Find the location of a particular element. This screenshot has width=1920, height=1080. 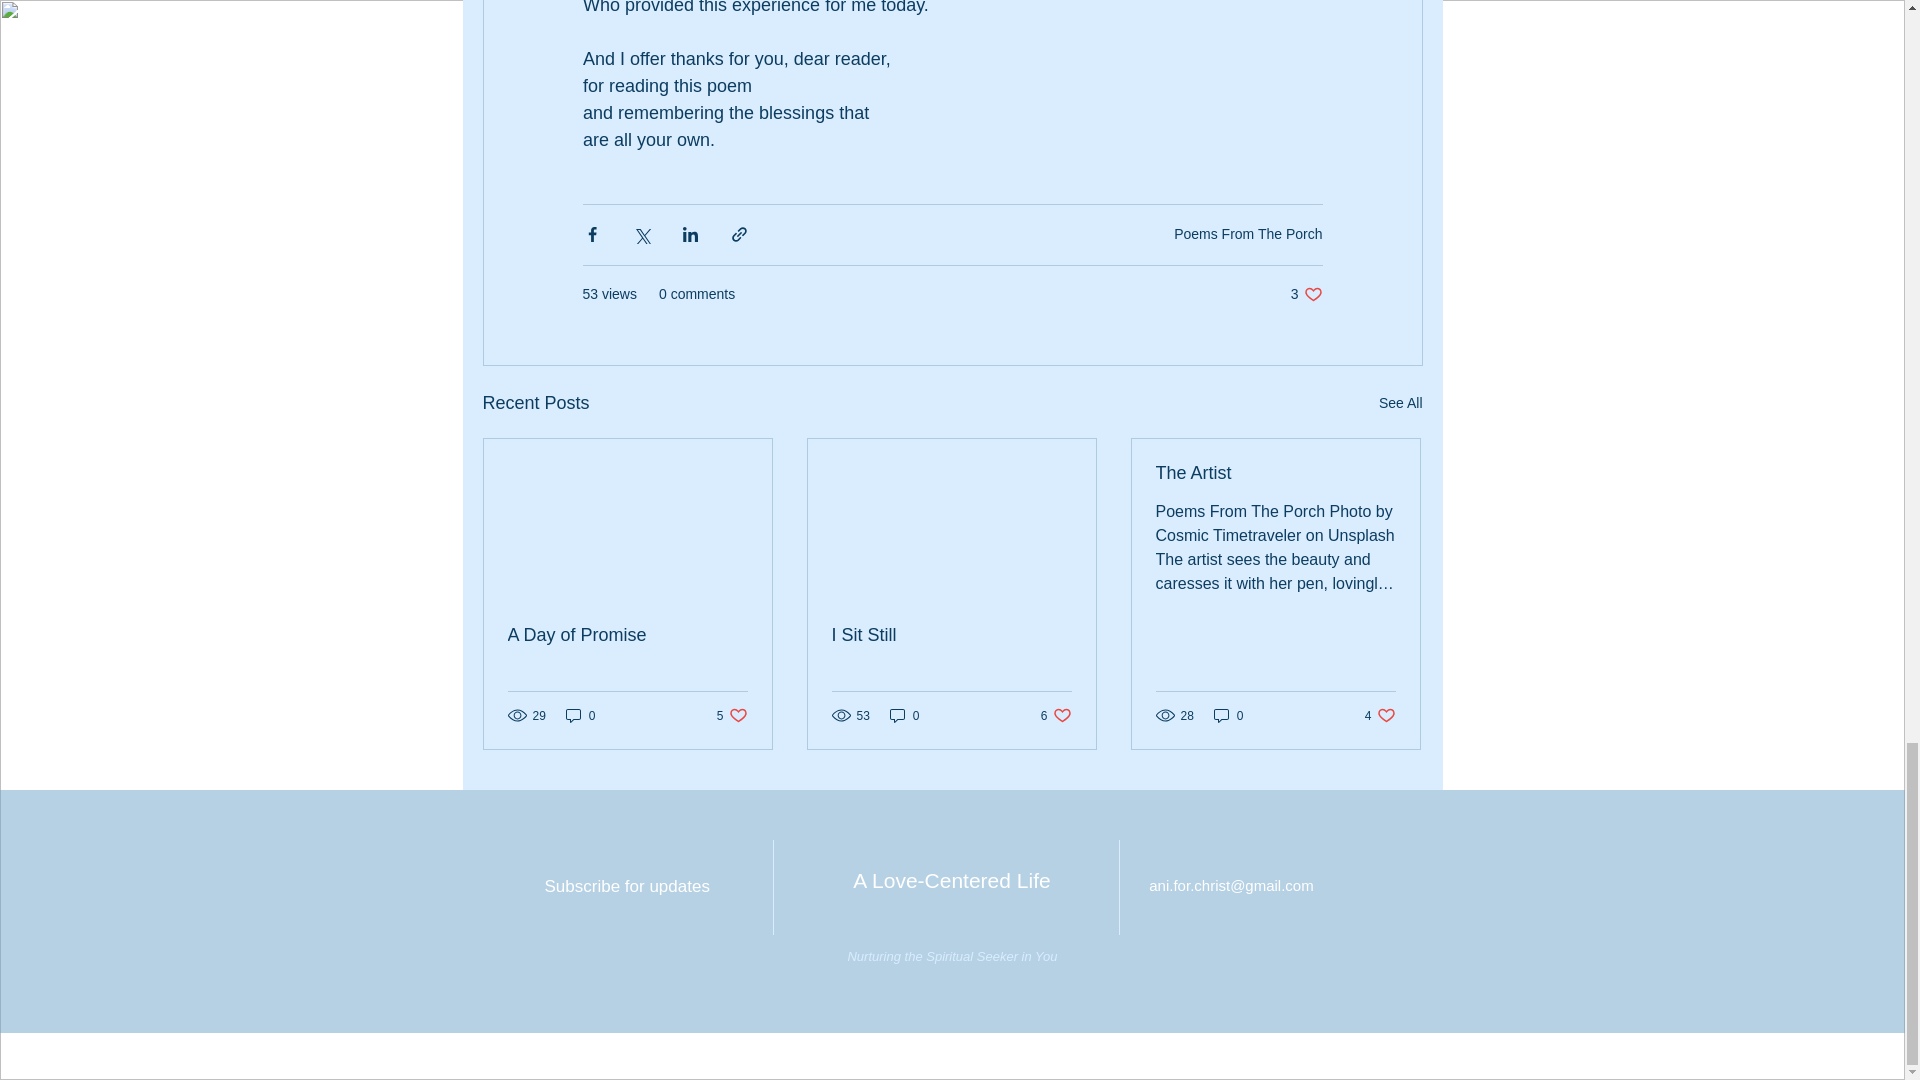

A Day of Promise is located at coordinates (951, 635).